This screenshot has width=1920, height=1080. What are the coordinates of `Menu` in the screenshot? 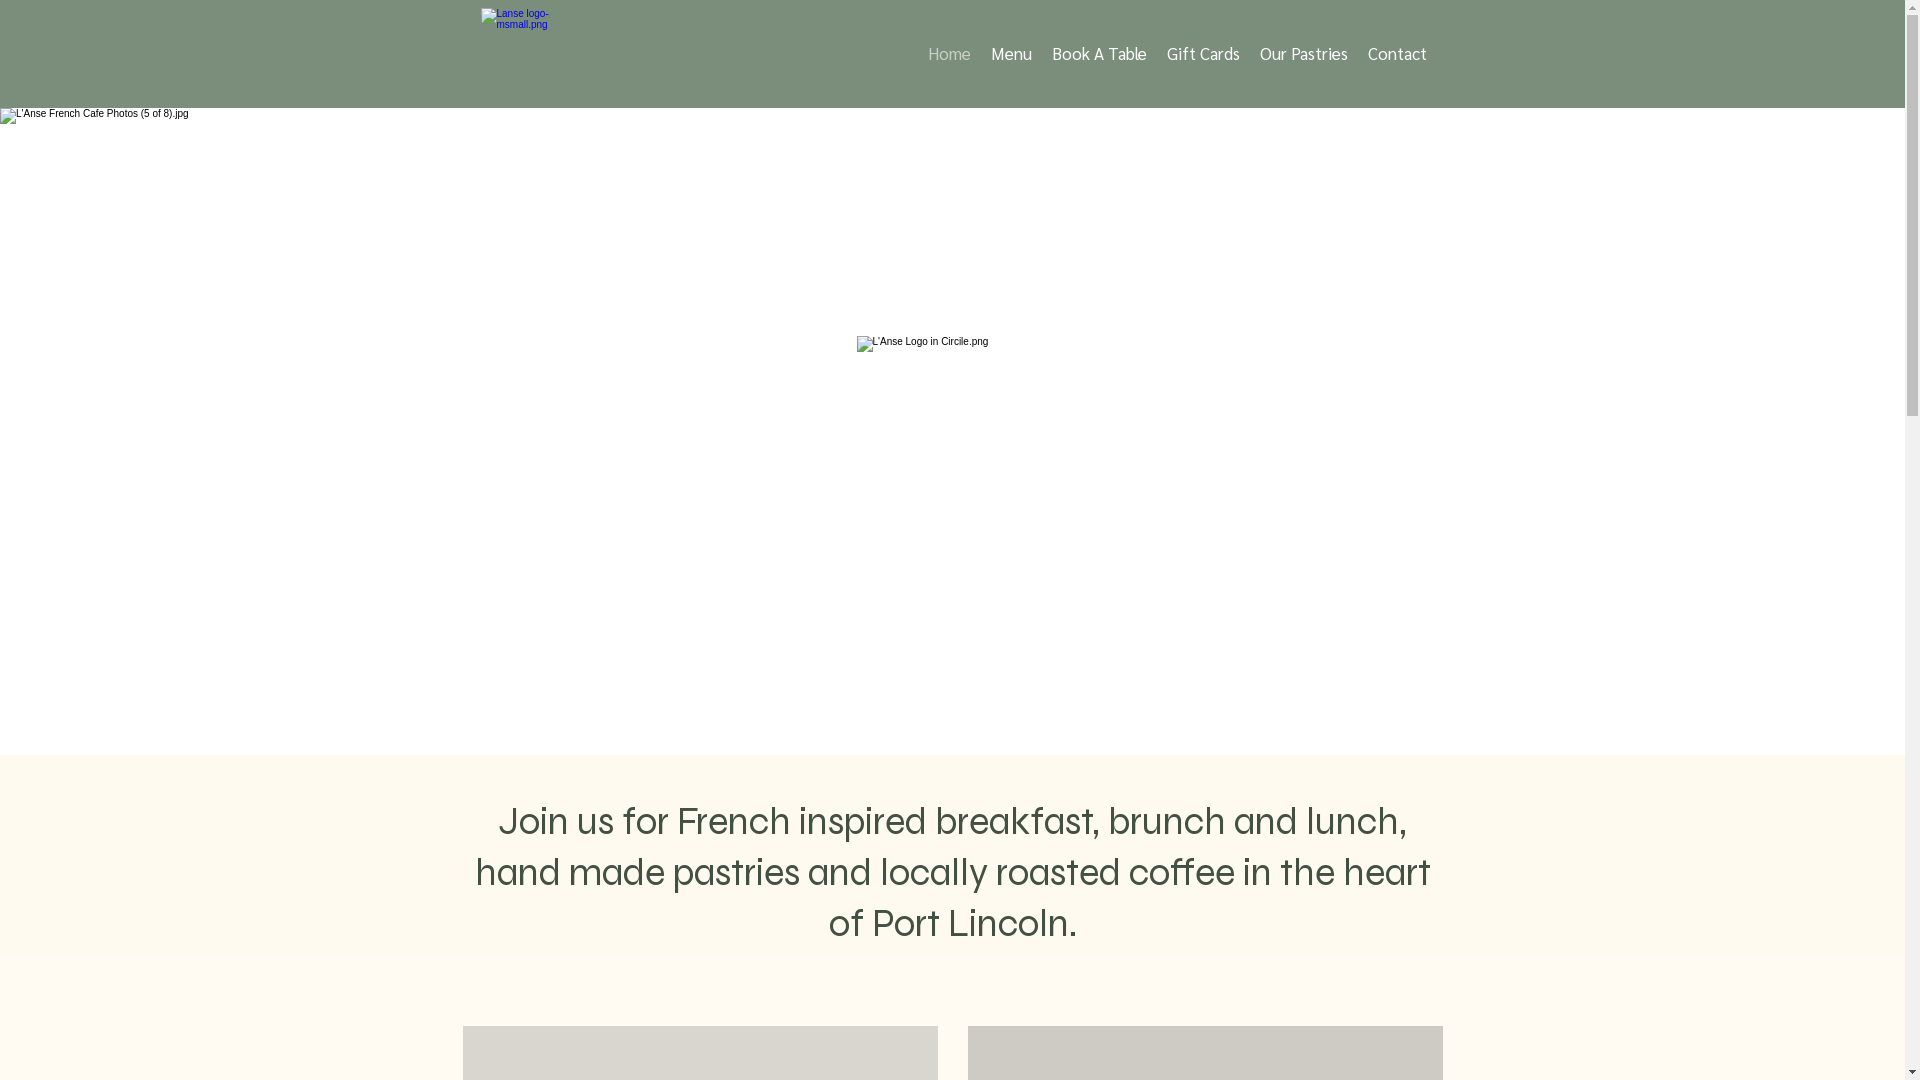 It's located at (1010, 53).